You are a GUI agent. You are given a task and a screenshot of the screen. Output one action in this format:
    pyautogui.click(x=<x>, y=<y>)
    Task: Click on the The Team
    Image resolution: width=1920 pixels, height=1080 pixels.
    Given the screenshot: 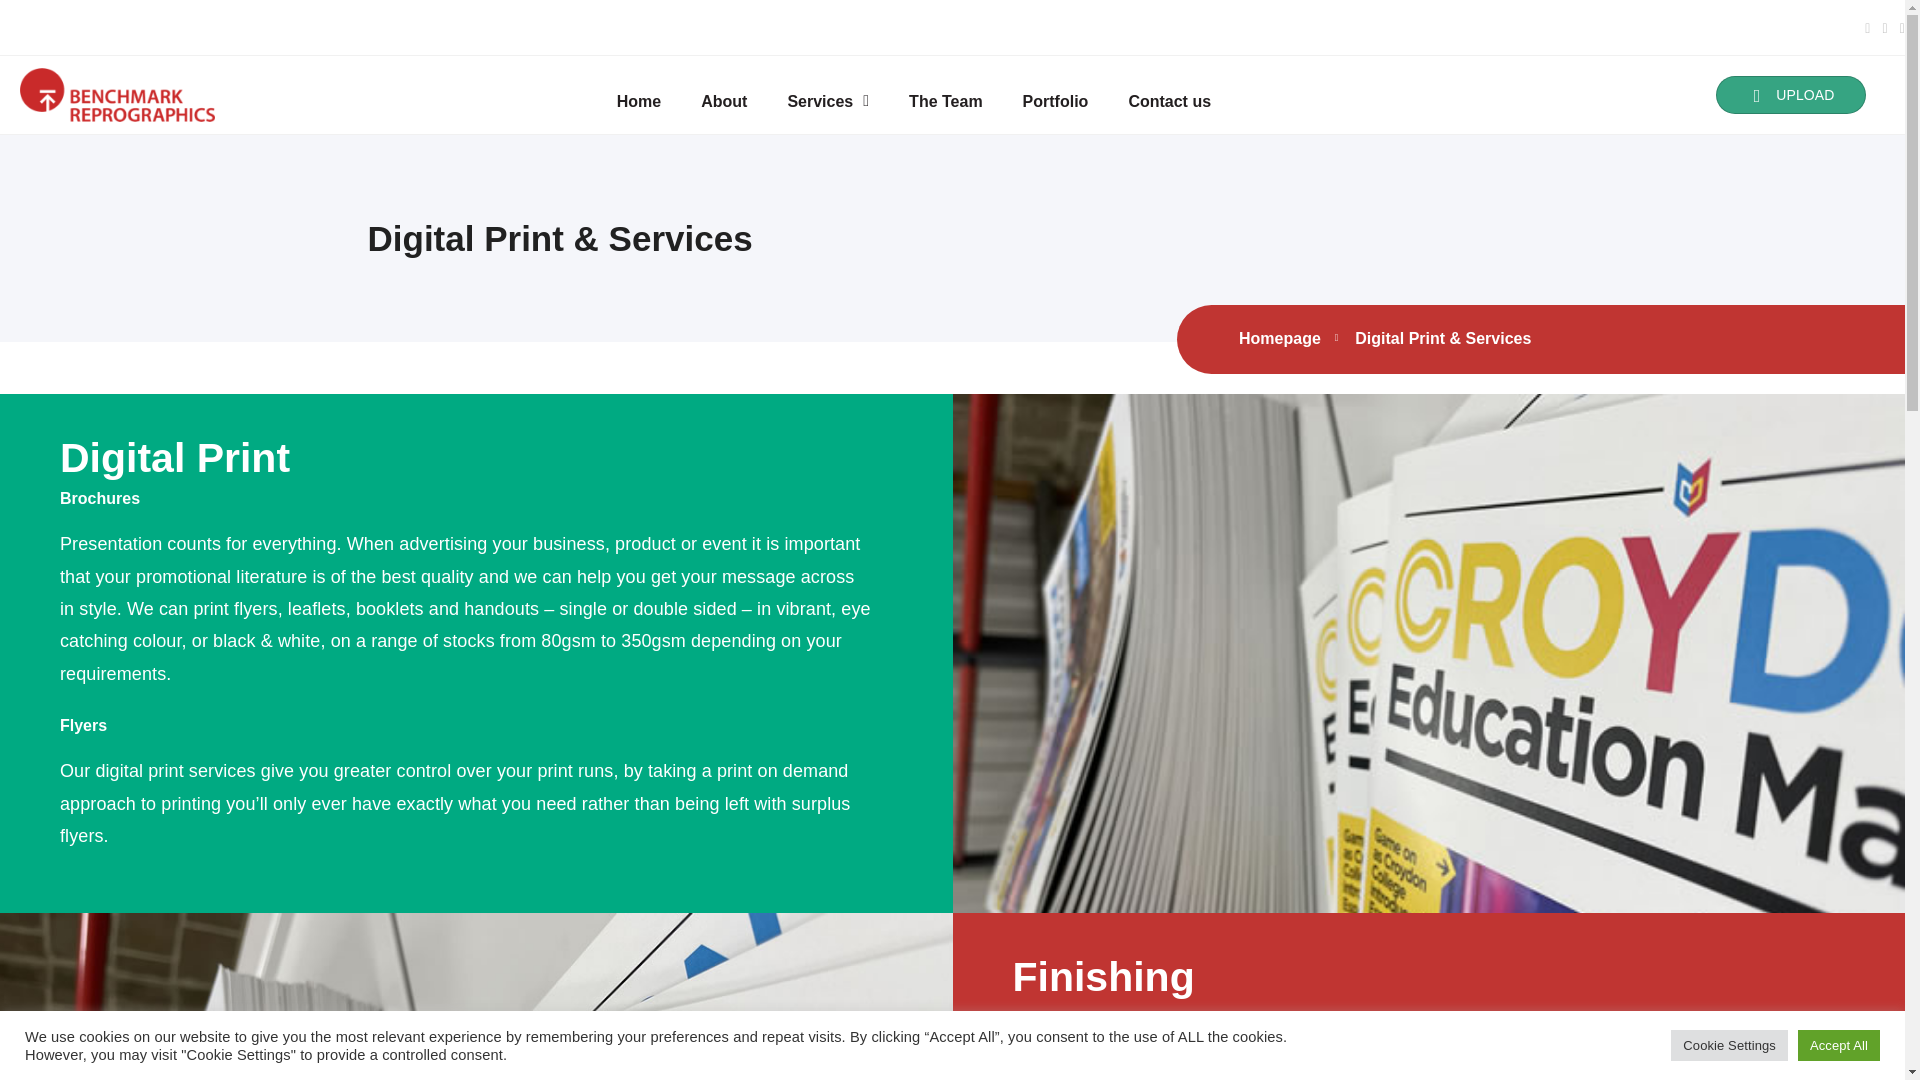 What is the action you would take?
    pyautogui.click(x=945, y=100)
    